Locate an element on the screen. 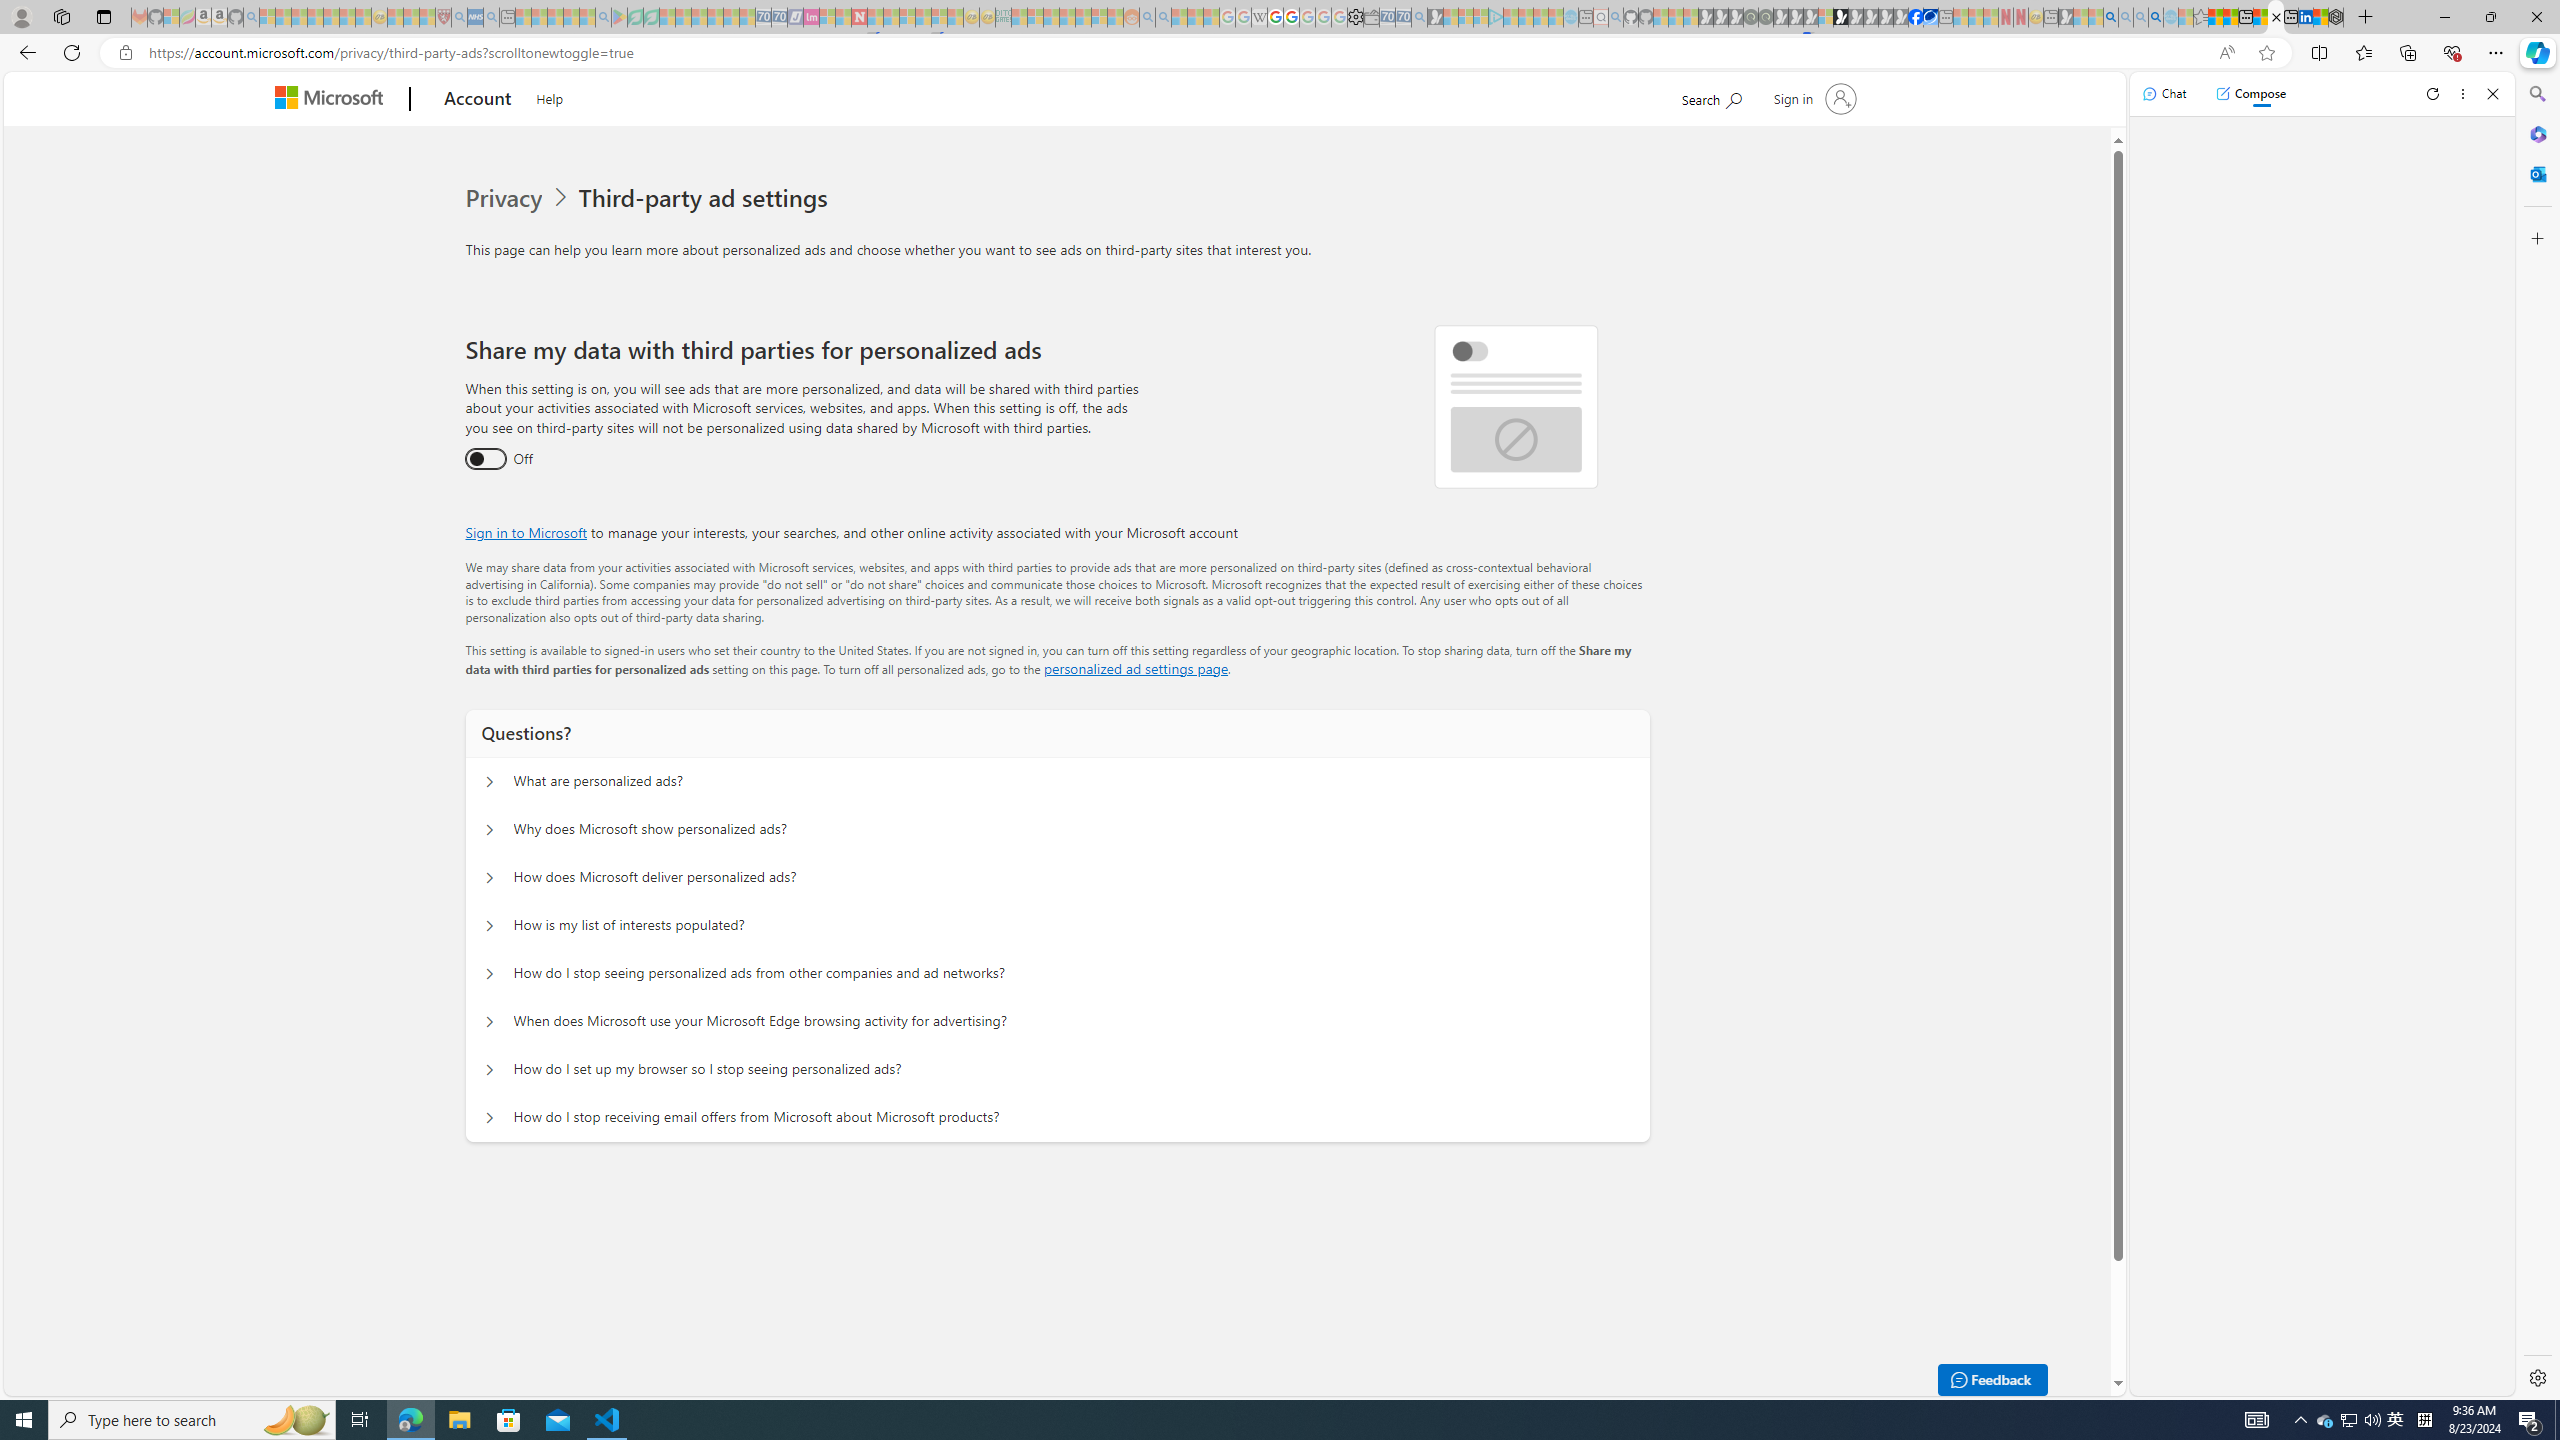 This screenshot has width=2560, height=1440. Search Microsoft.com is located at coordinates (1711, 96).